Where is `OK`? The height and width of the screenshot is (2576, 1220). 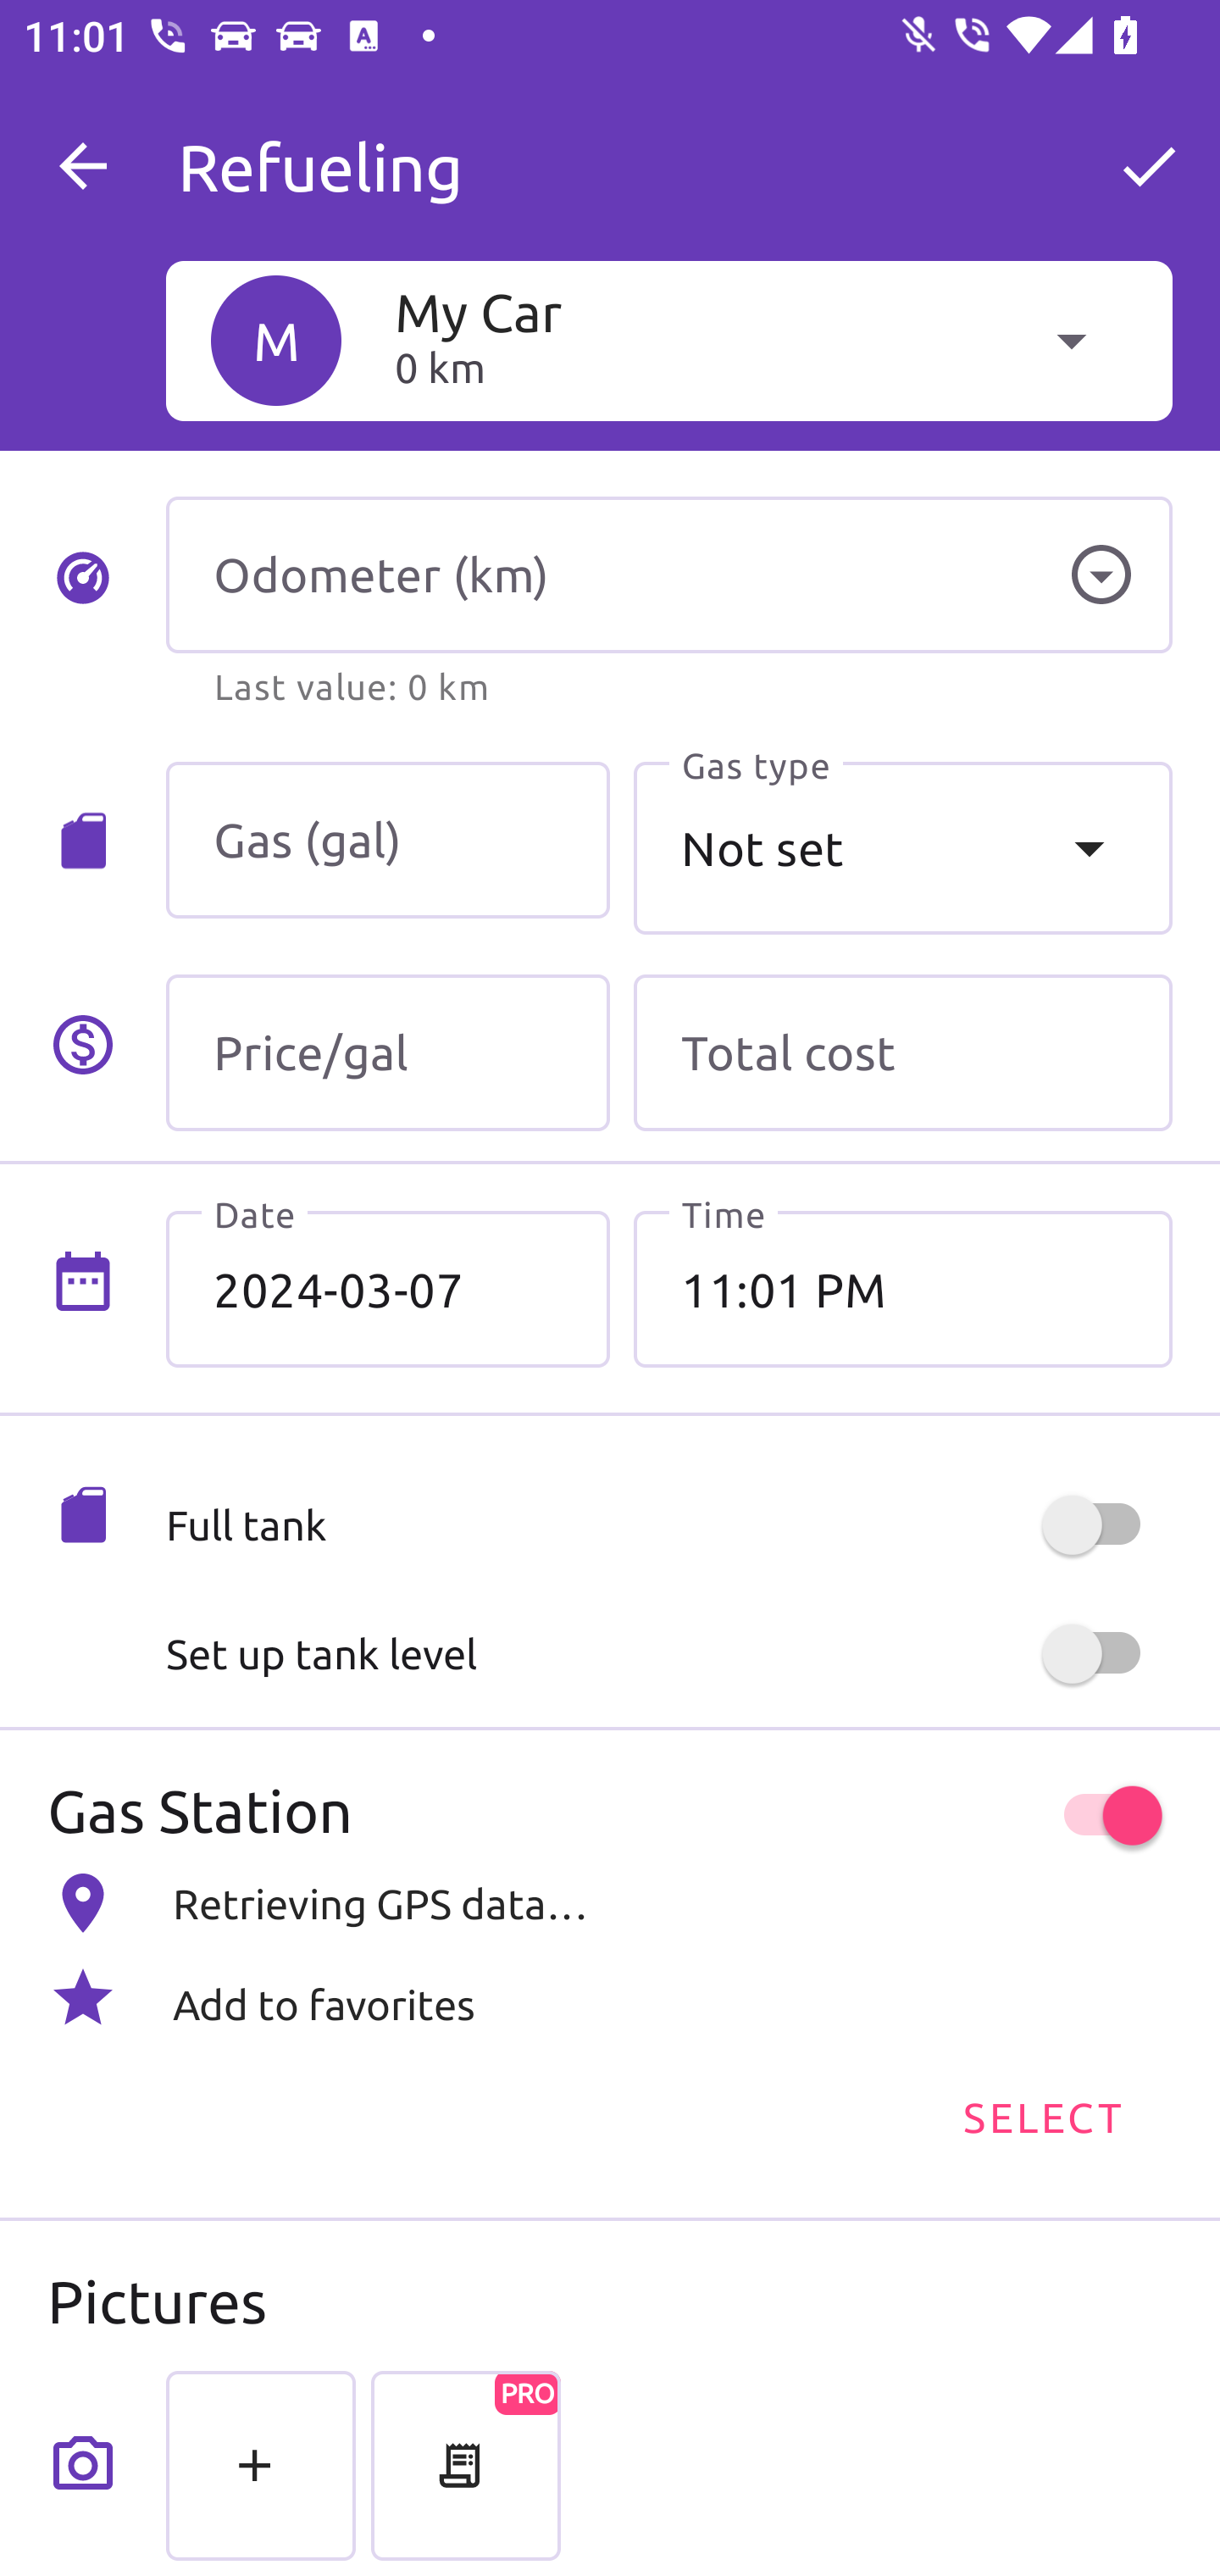
OK is located at coordinates (1149, 166).